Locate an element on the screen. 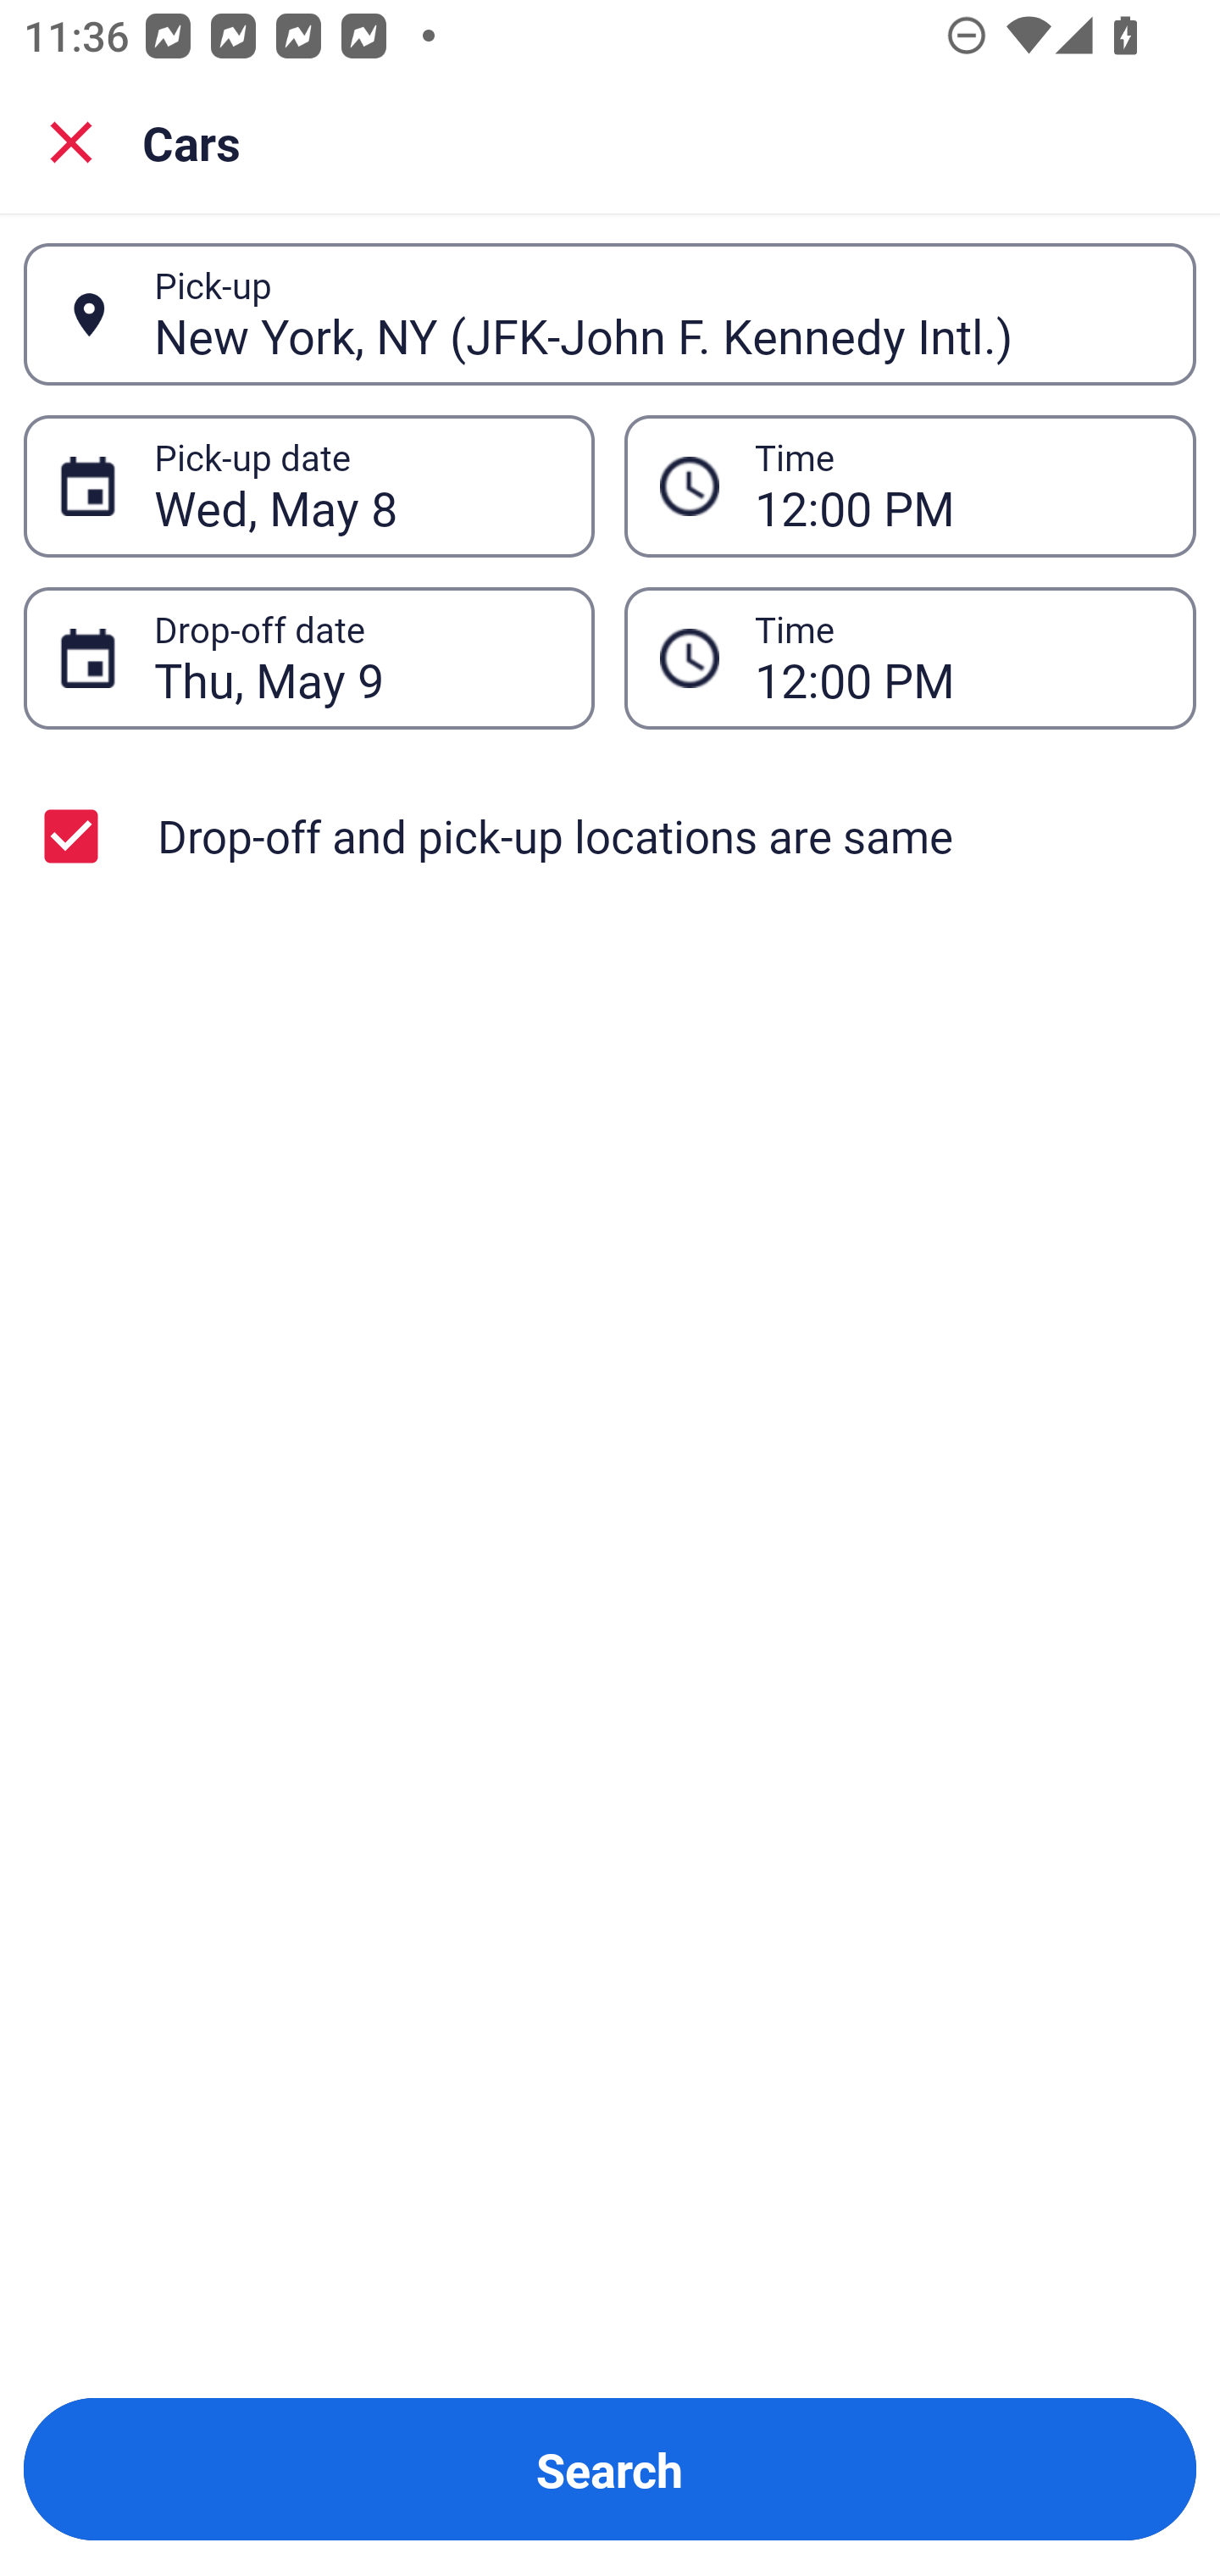  12:00 PM is located at coordinates (910, 485).